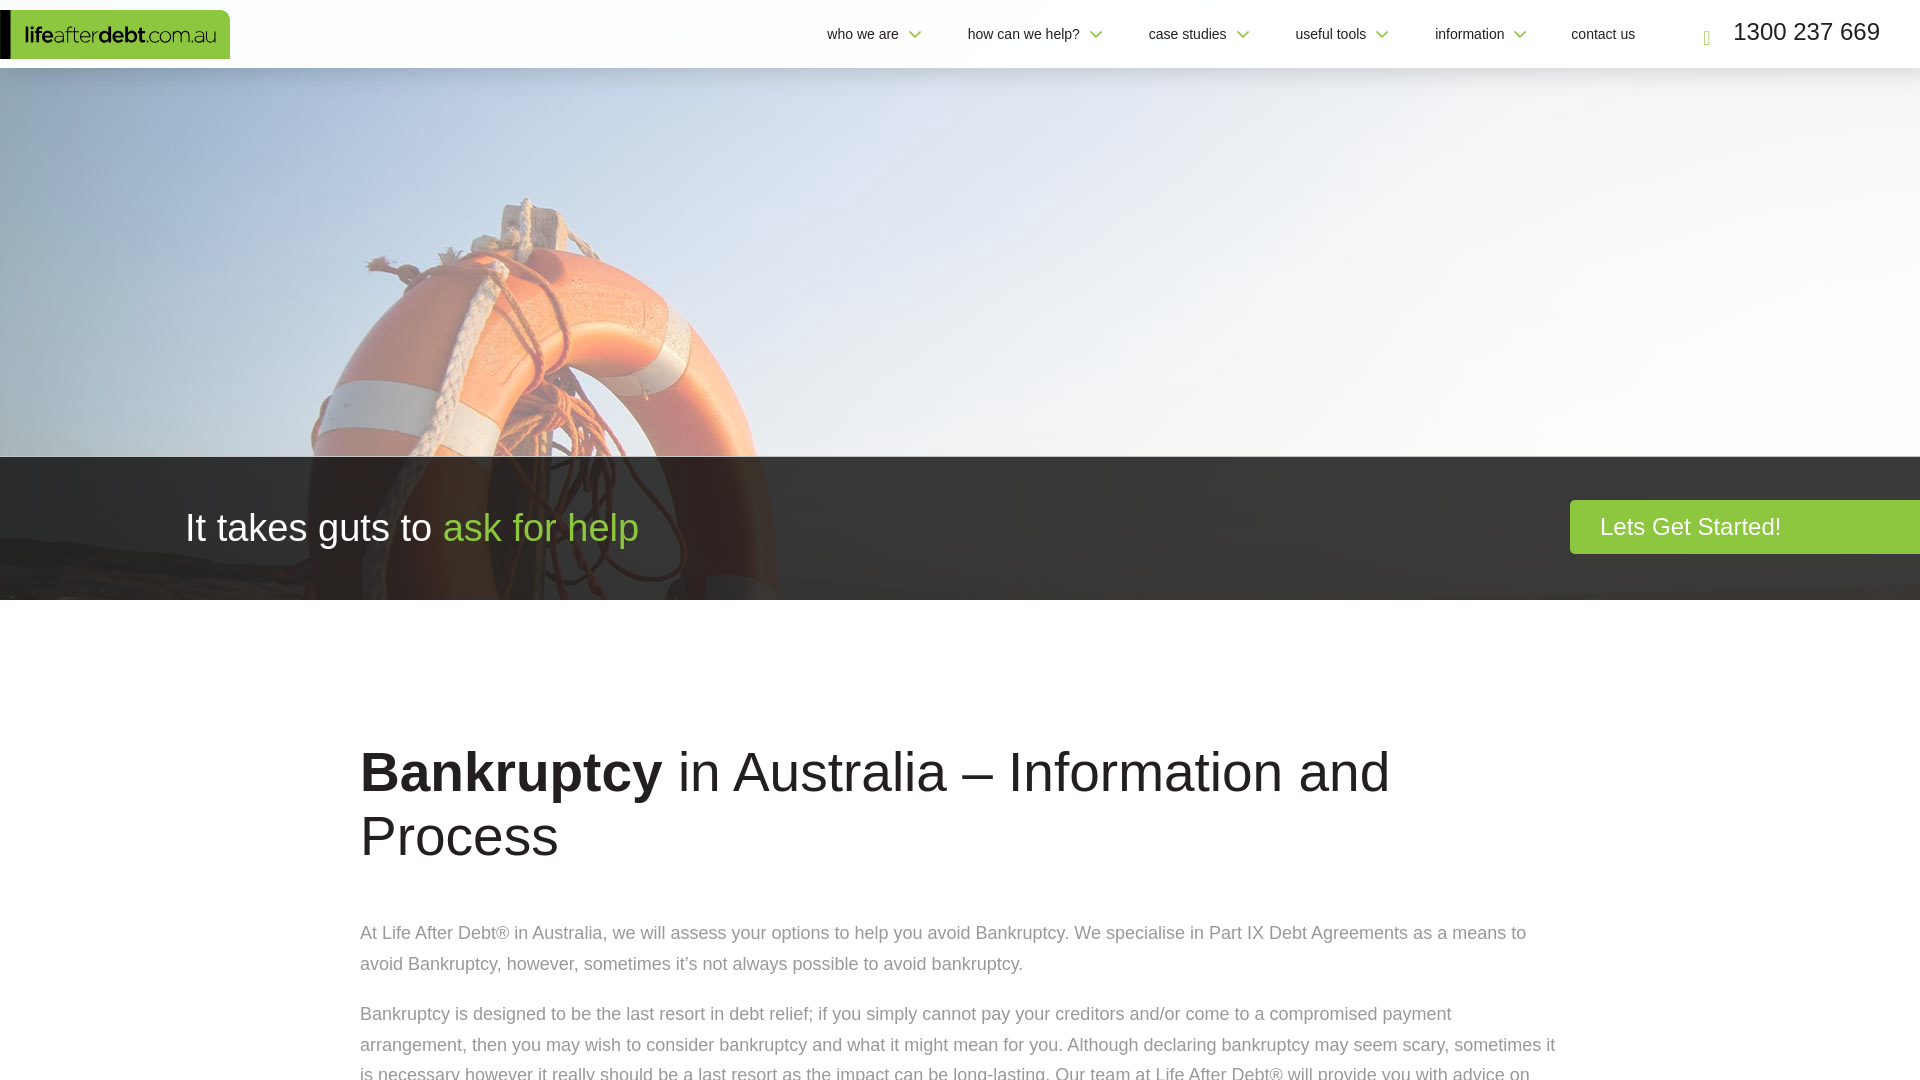 This screenshot has height=1080, width=1920. What do you see at coordinates (1472, 34) in the screenshot?
I see `information` at bounding box center [1472, 34].